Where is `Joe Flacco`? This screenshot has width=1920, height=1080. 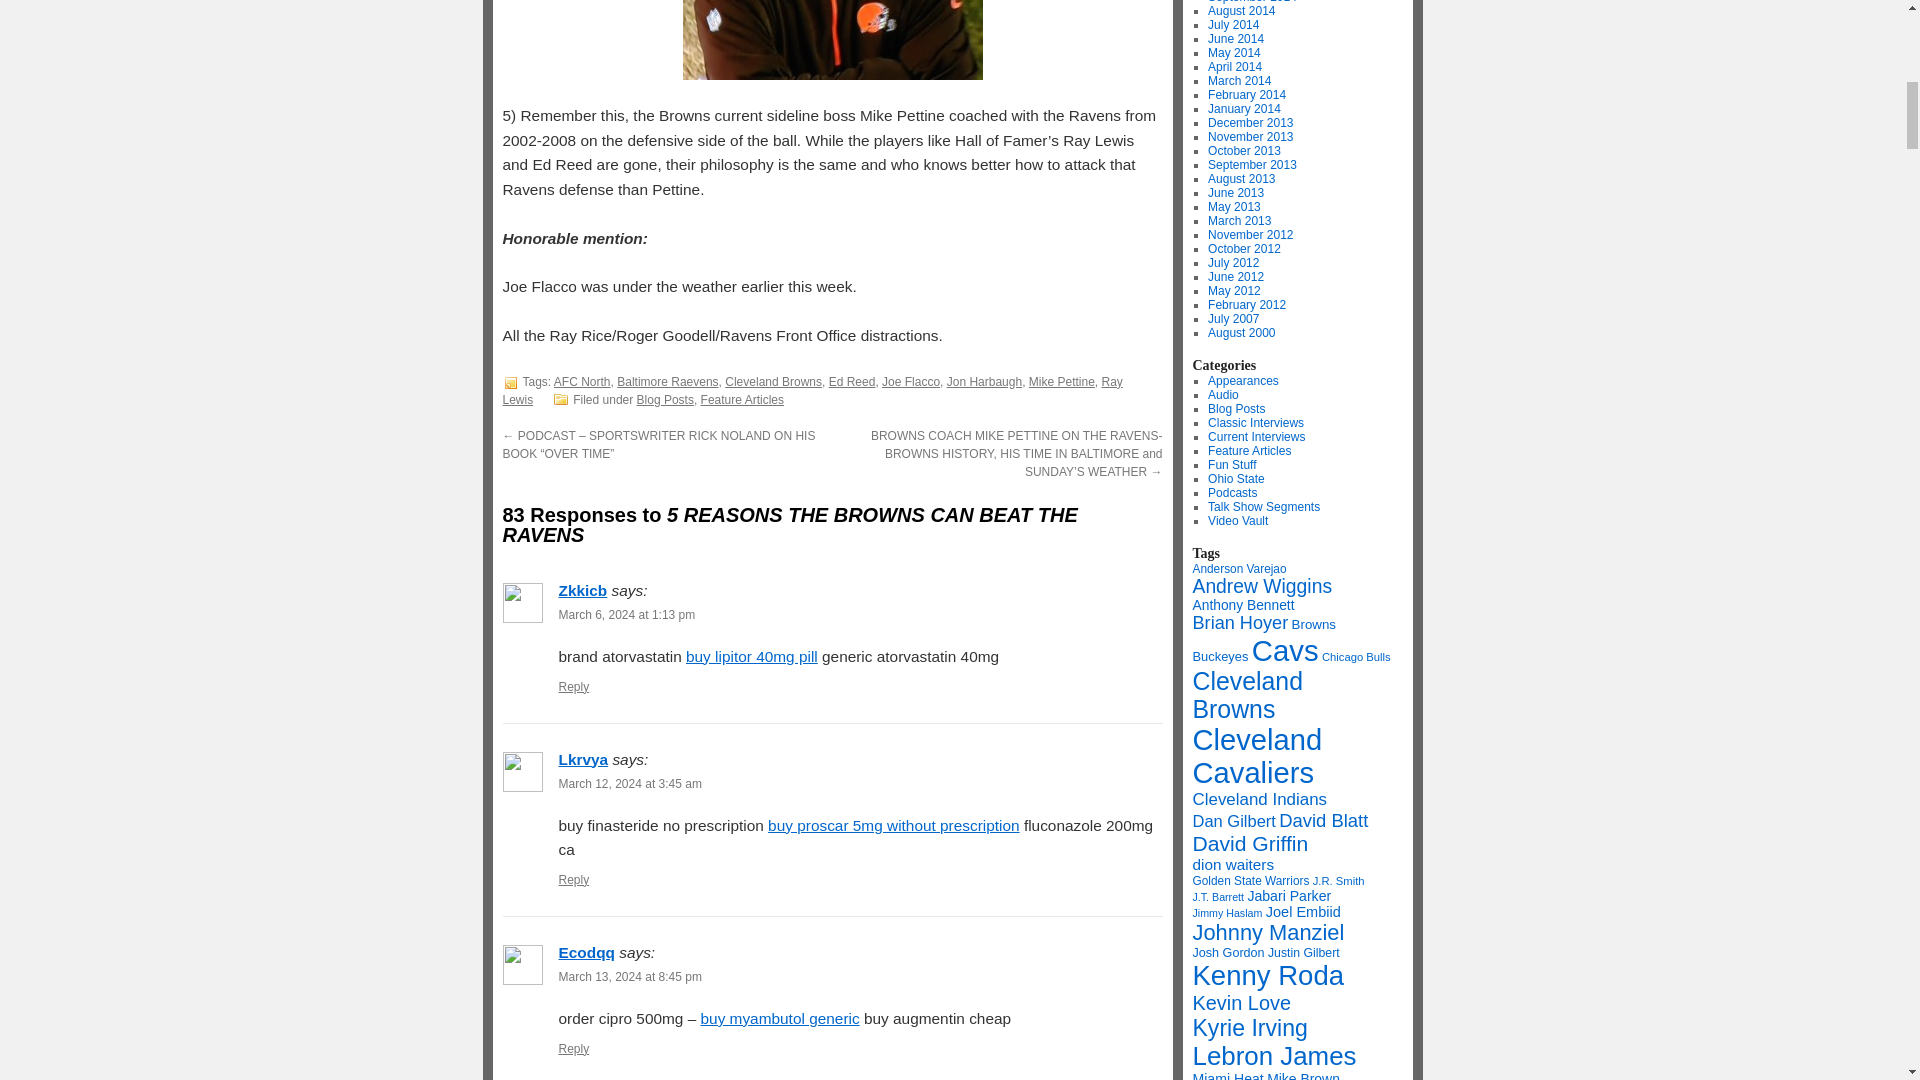
Joe Flacco is located at coordinates (910, 381).